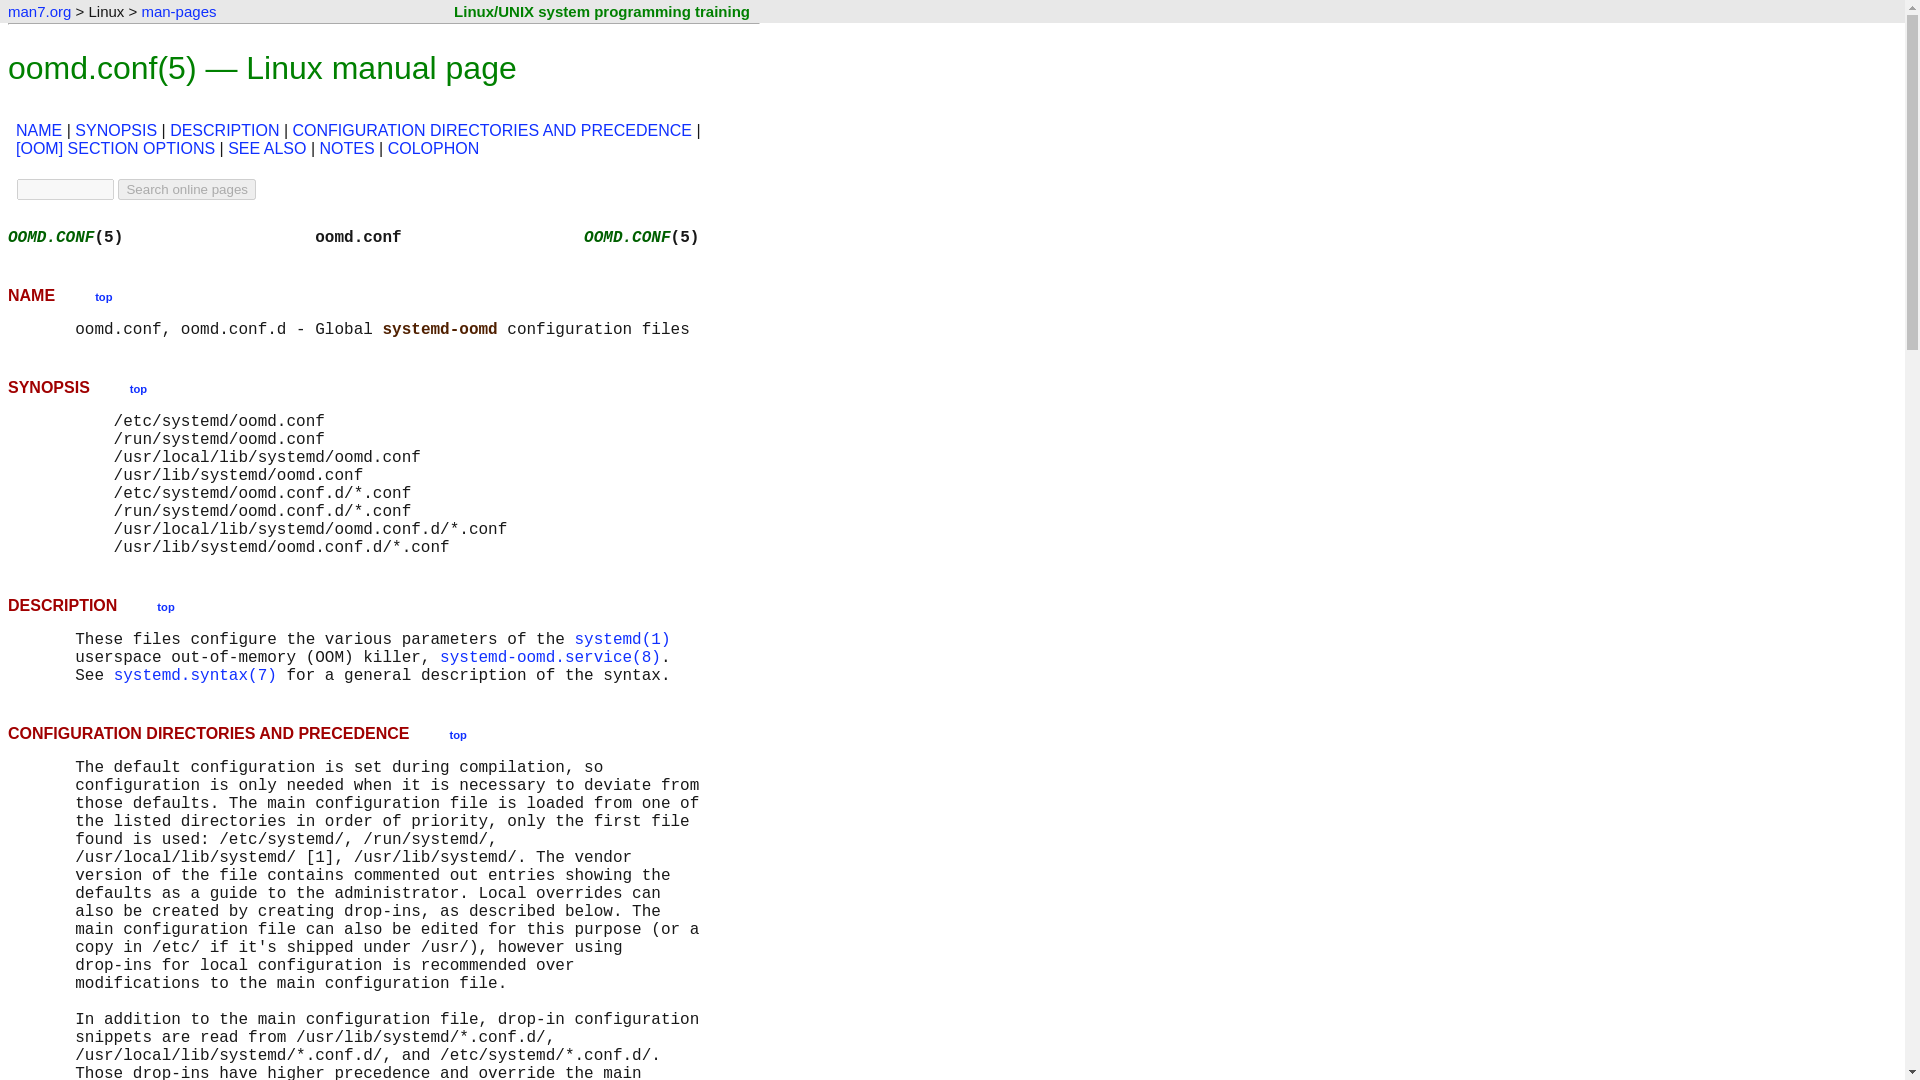 This screenshot has height=1080, width=1920. Describe the element at coordinates (434, 148) in the screenshot. I see `COLOPHON` at that location.